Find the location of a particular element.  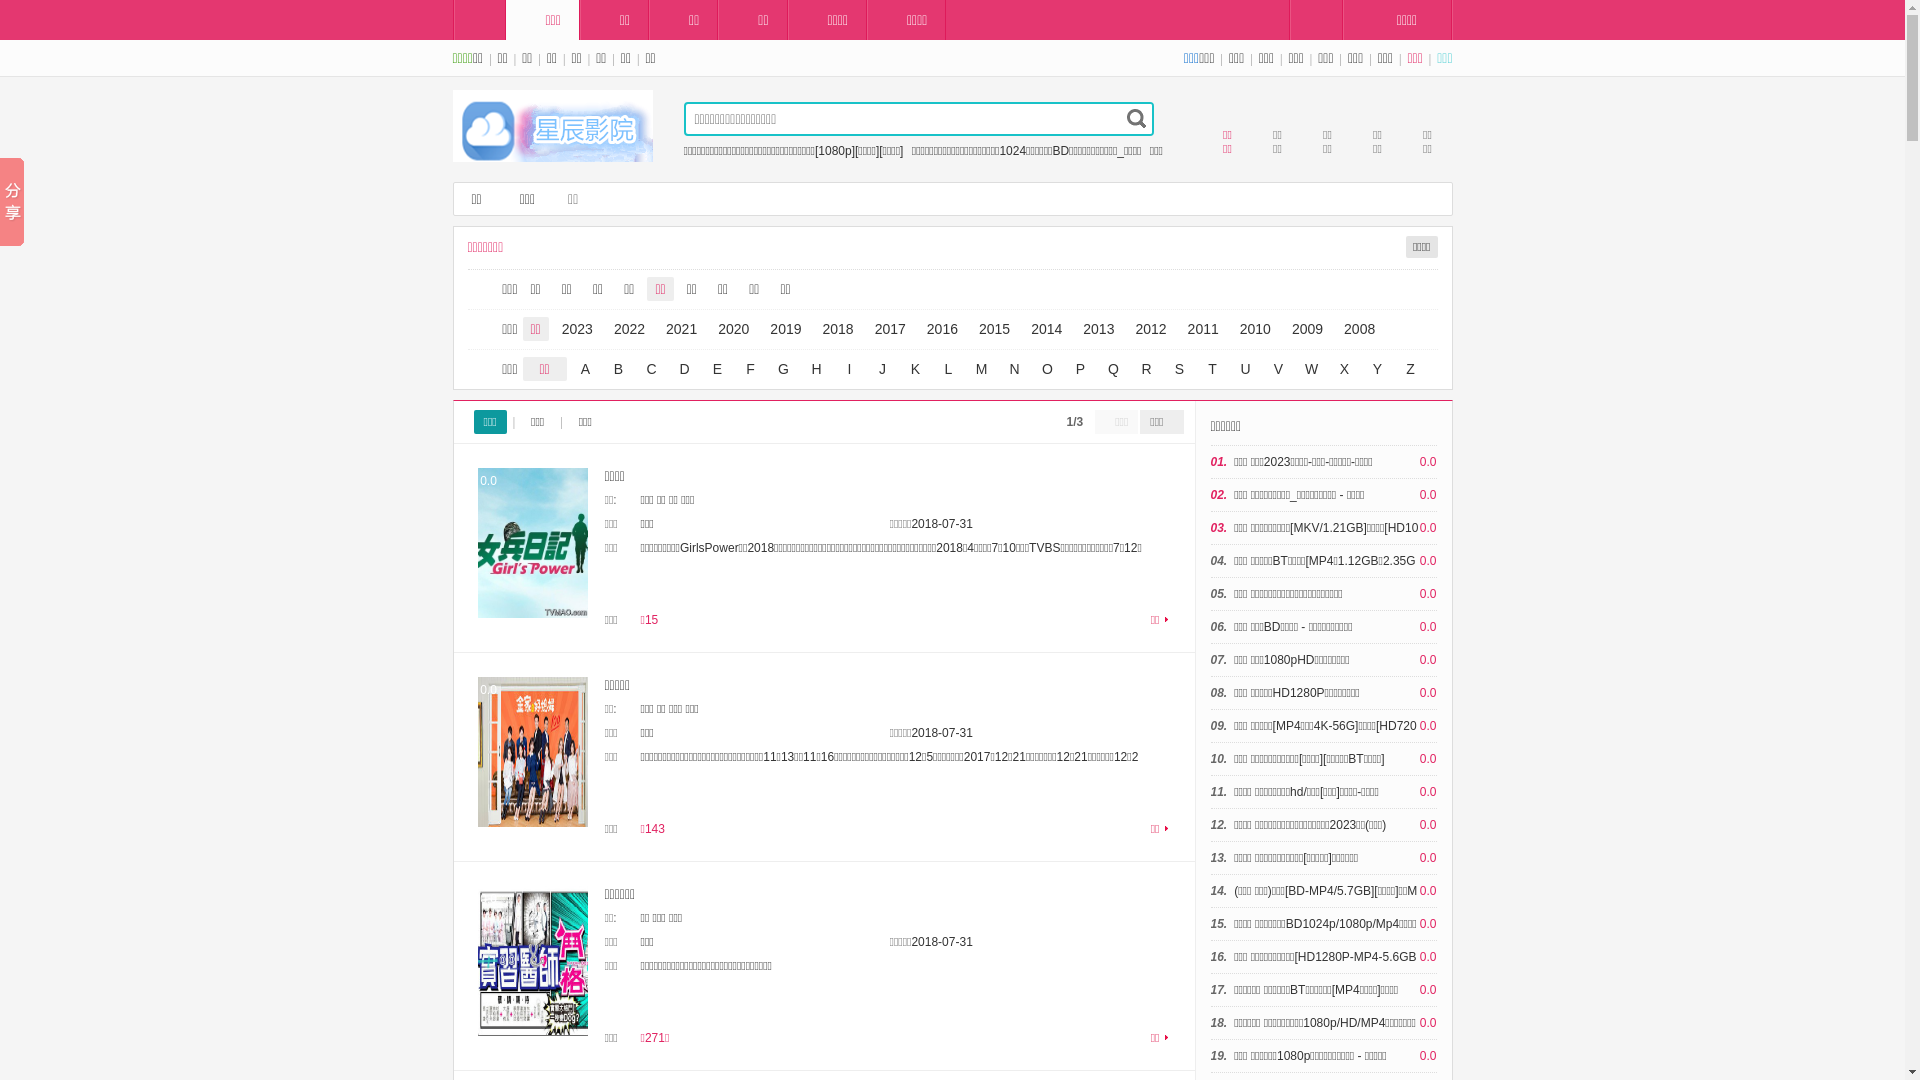

D is located at coordinates (684, 369).